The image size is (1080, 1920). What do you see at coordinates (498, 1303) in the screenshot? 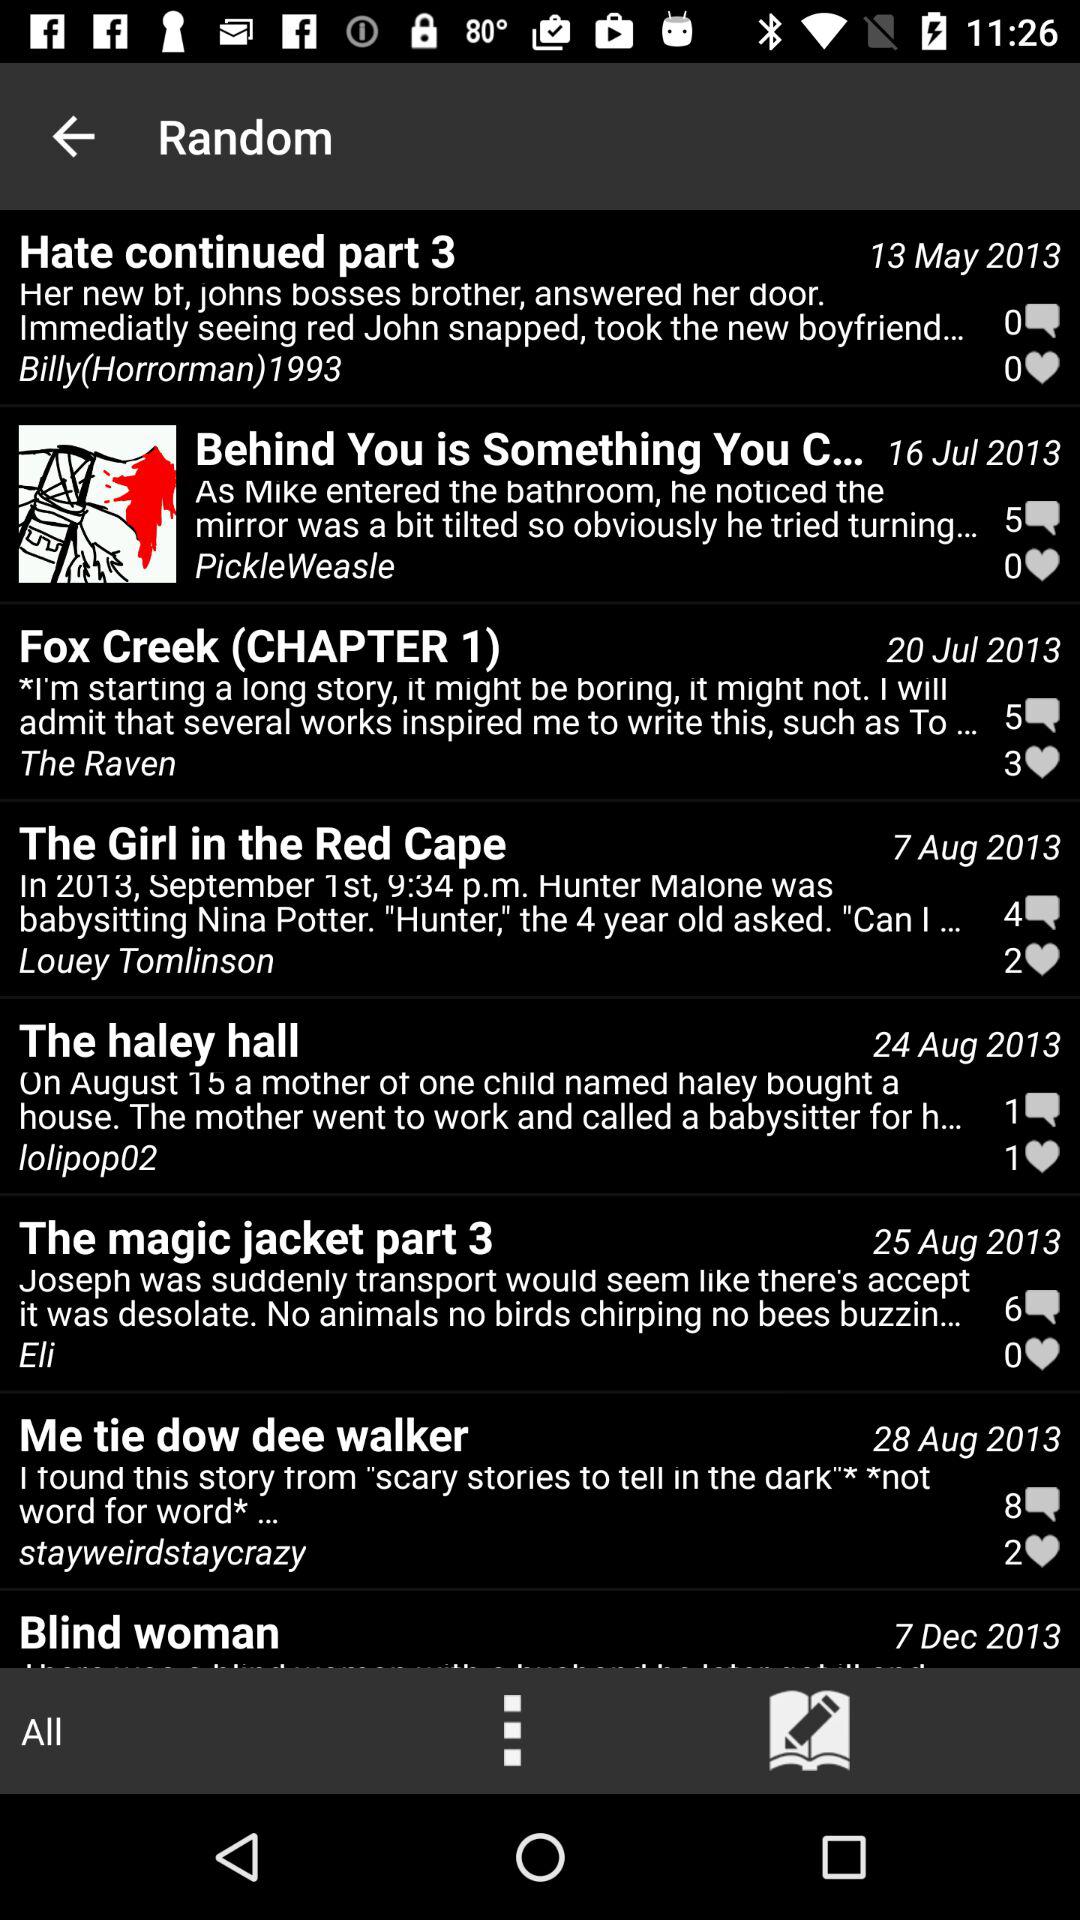
I see `press icon below the the magic jacket item` at bounding box center [498, 1303].